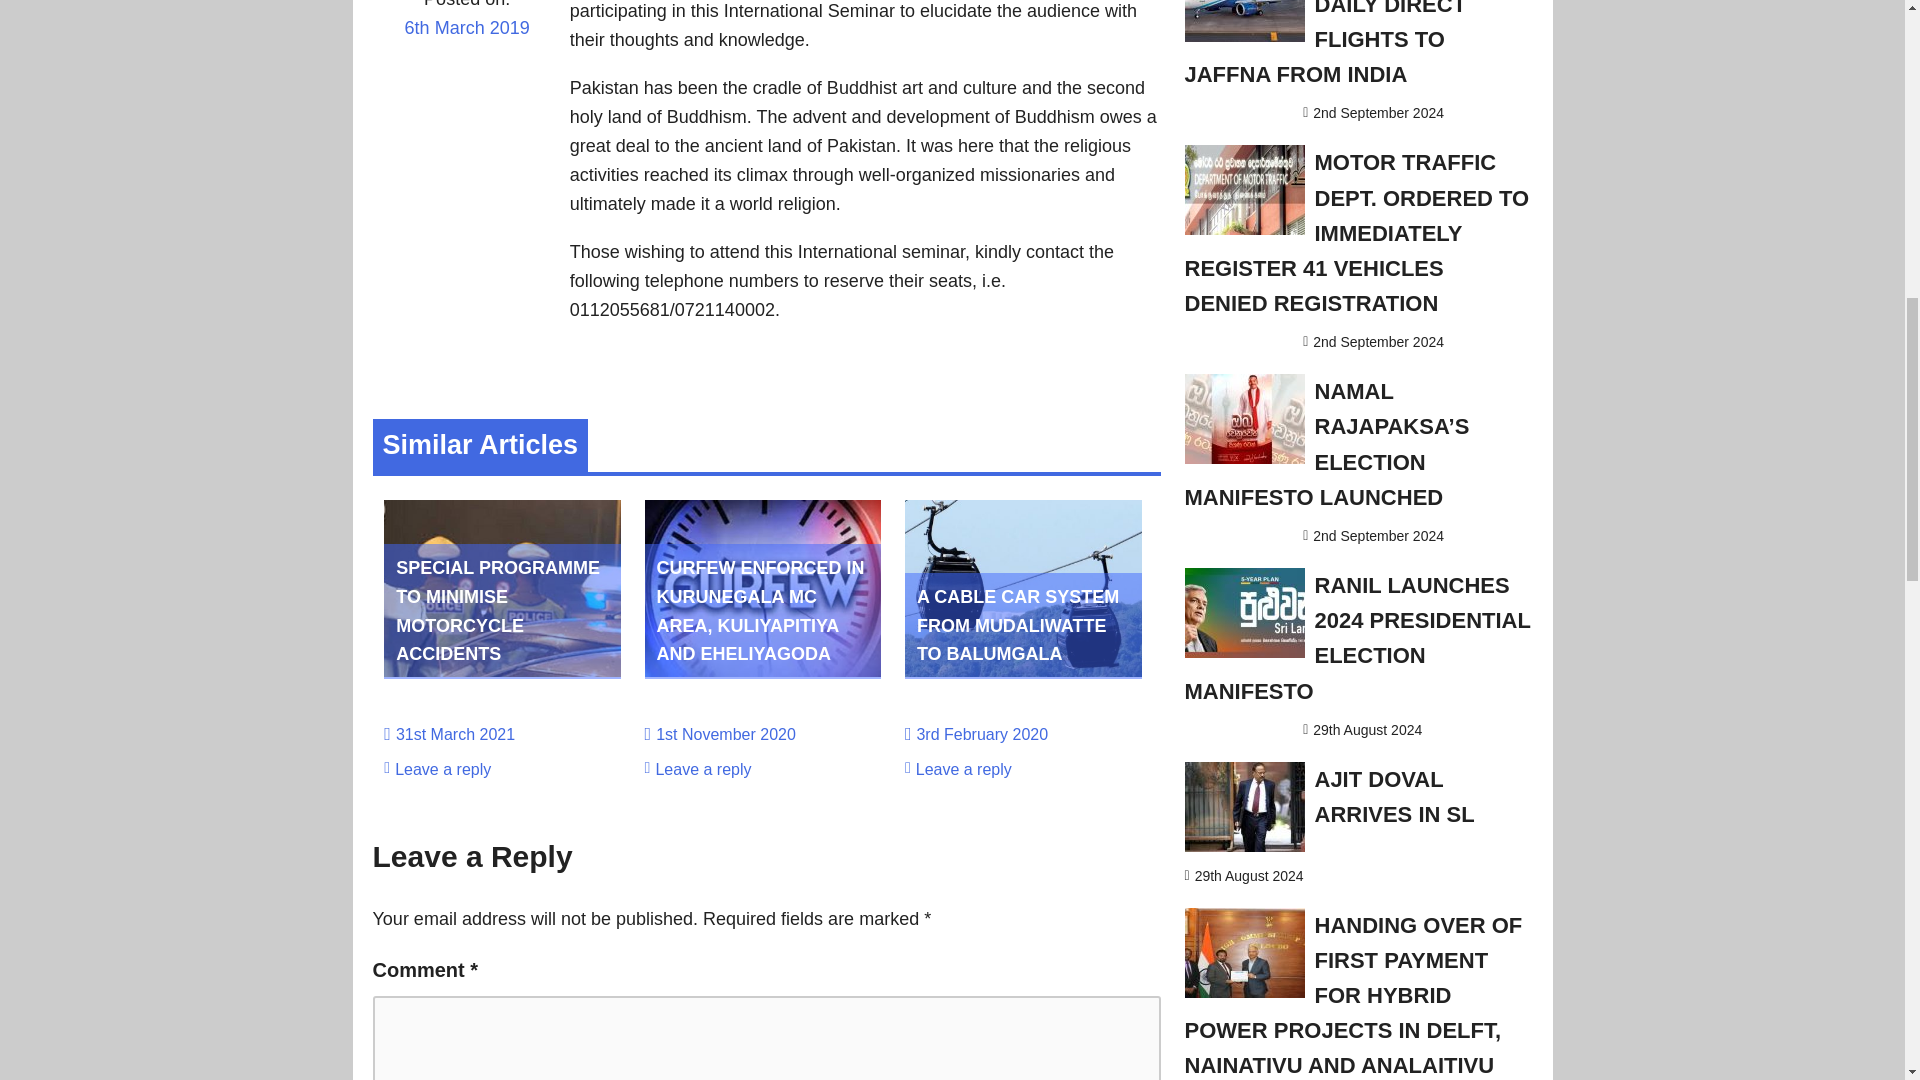 Image resolution: width=1920 pixels, height=1080 pixels. What do you see at coordinates (1334, 44) in the screenshot?
I see `IndiGo starts daily direct flights to Jaffna from India` at bounding box center [1334, 44].